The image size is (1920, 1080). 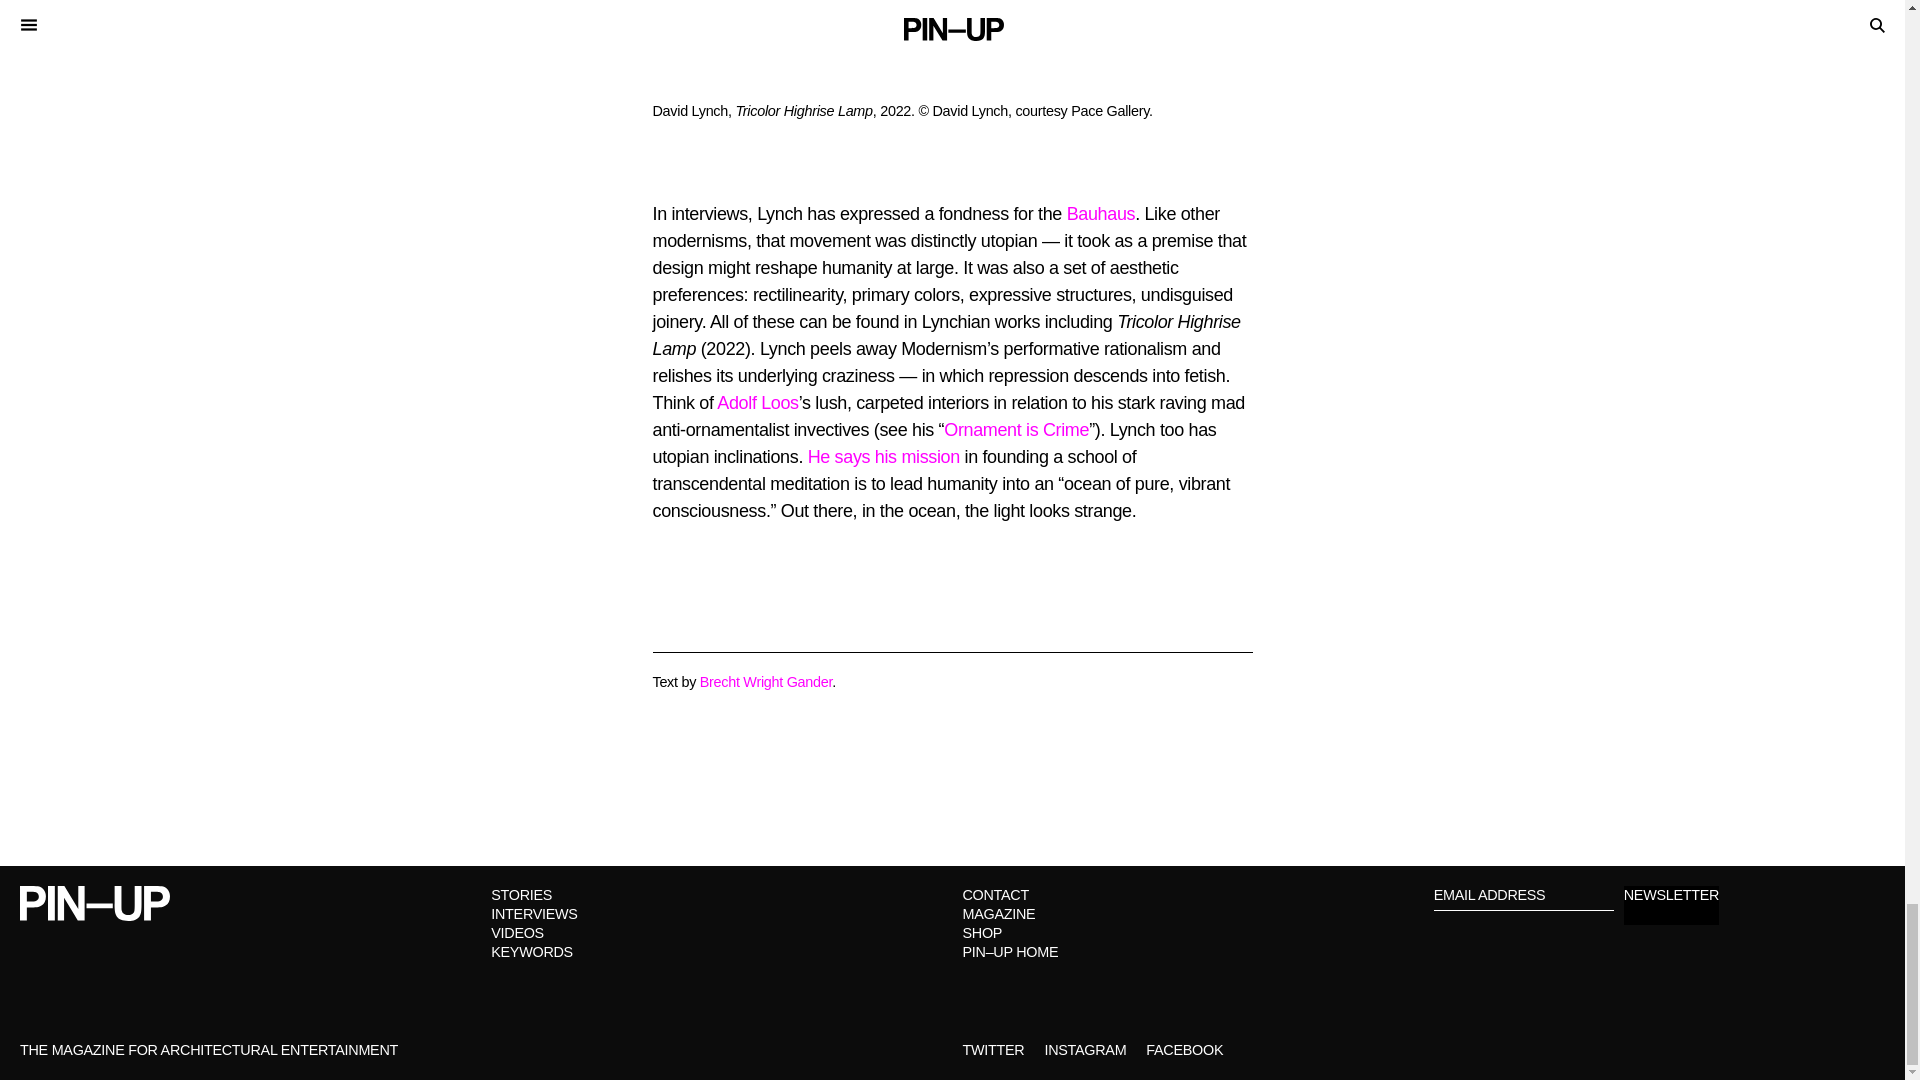 What do you see at coordinates (994, 894) in the screenshot?
I see `CONTACT` at bounding box center [994, 894].